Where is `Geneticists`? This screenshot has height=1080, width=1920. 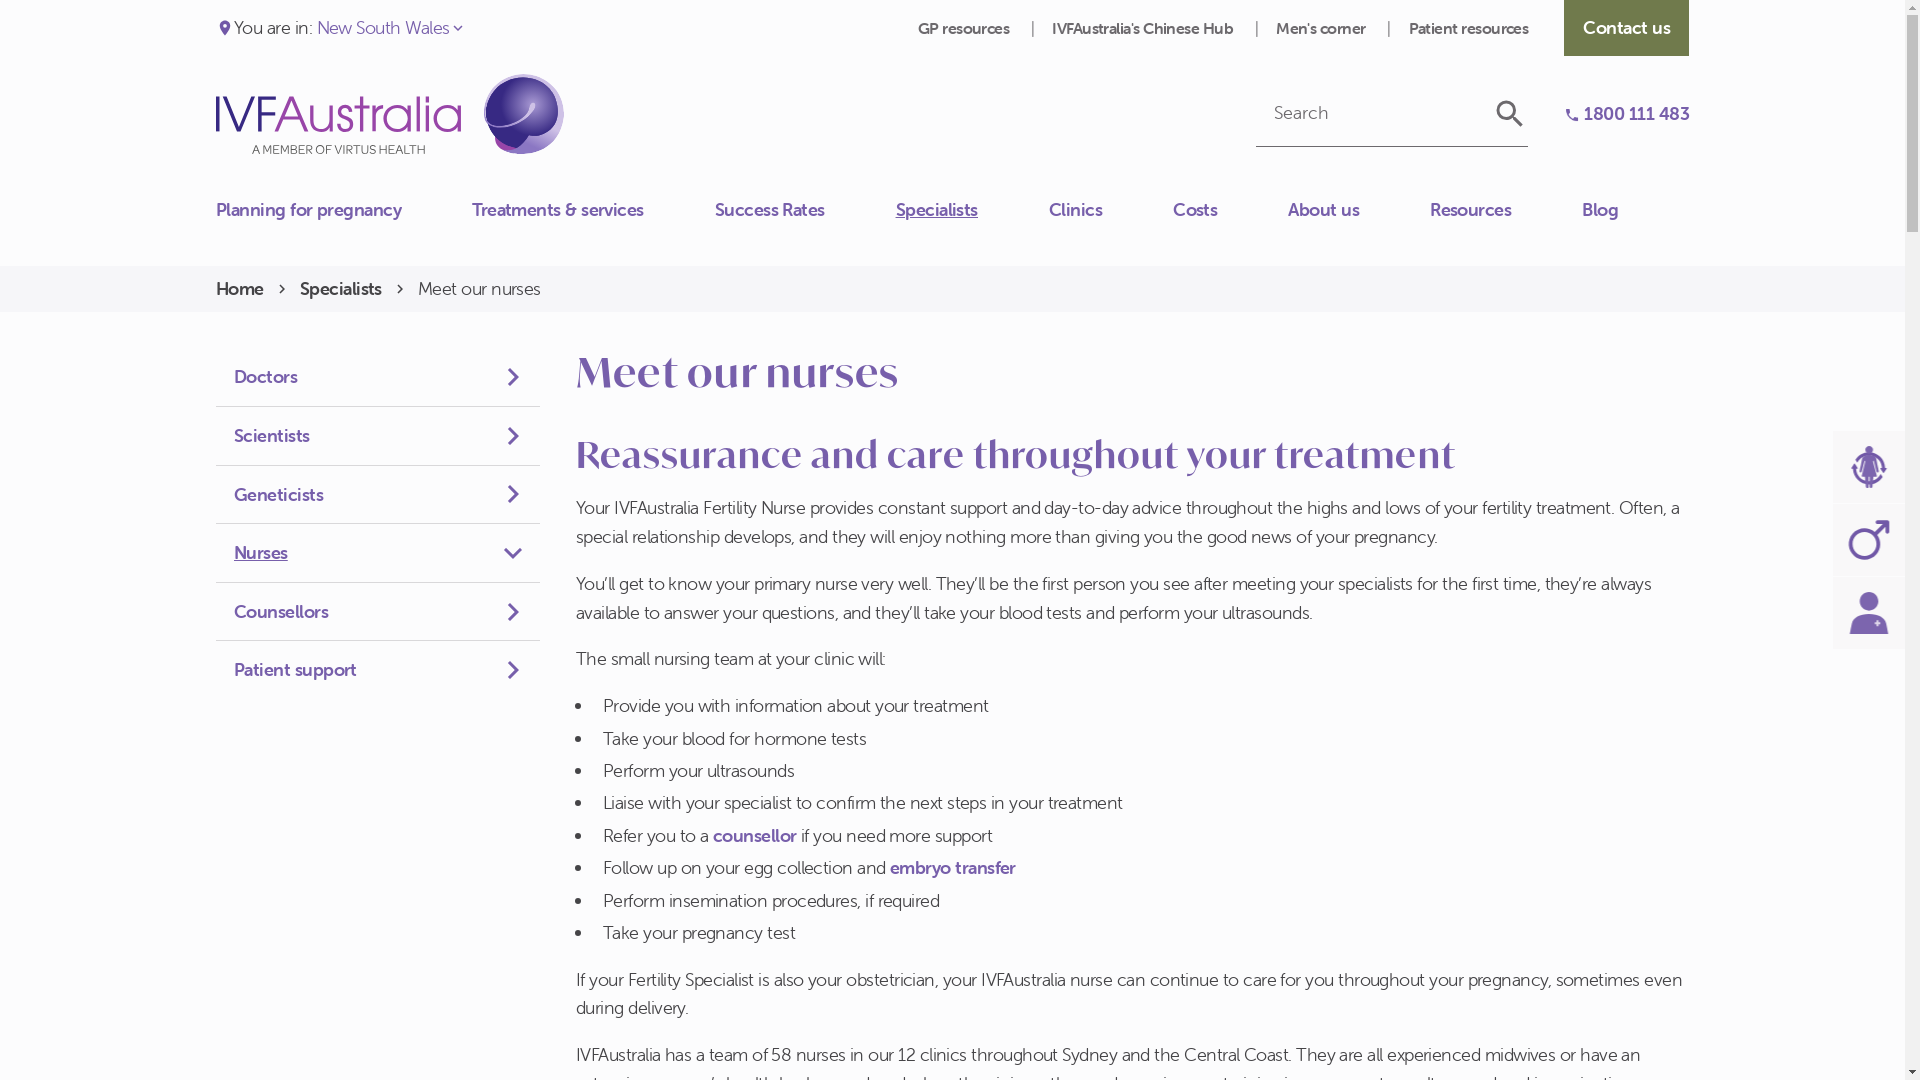
Geneticists is located at coordinates (378, 496).